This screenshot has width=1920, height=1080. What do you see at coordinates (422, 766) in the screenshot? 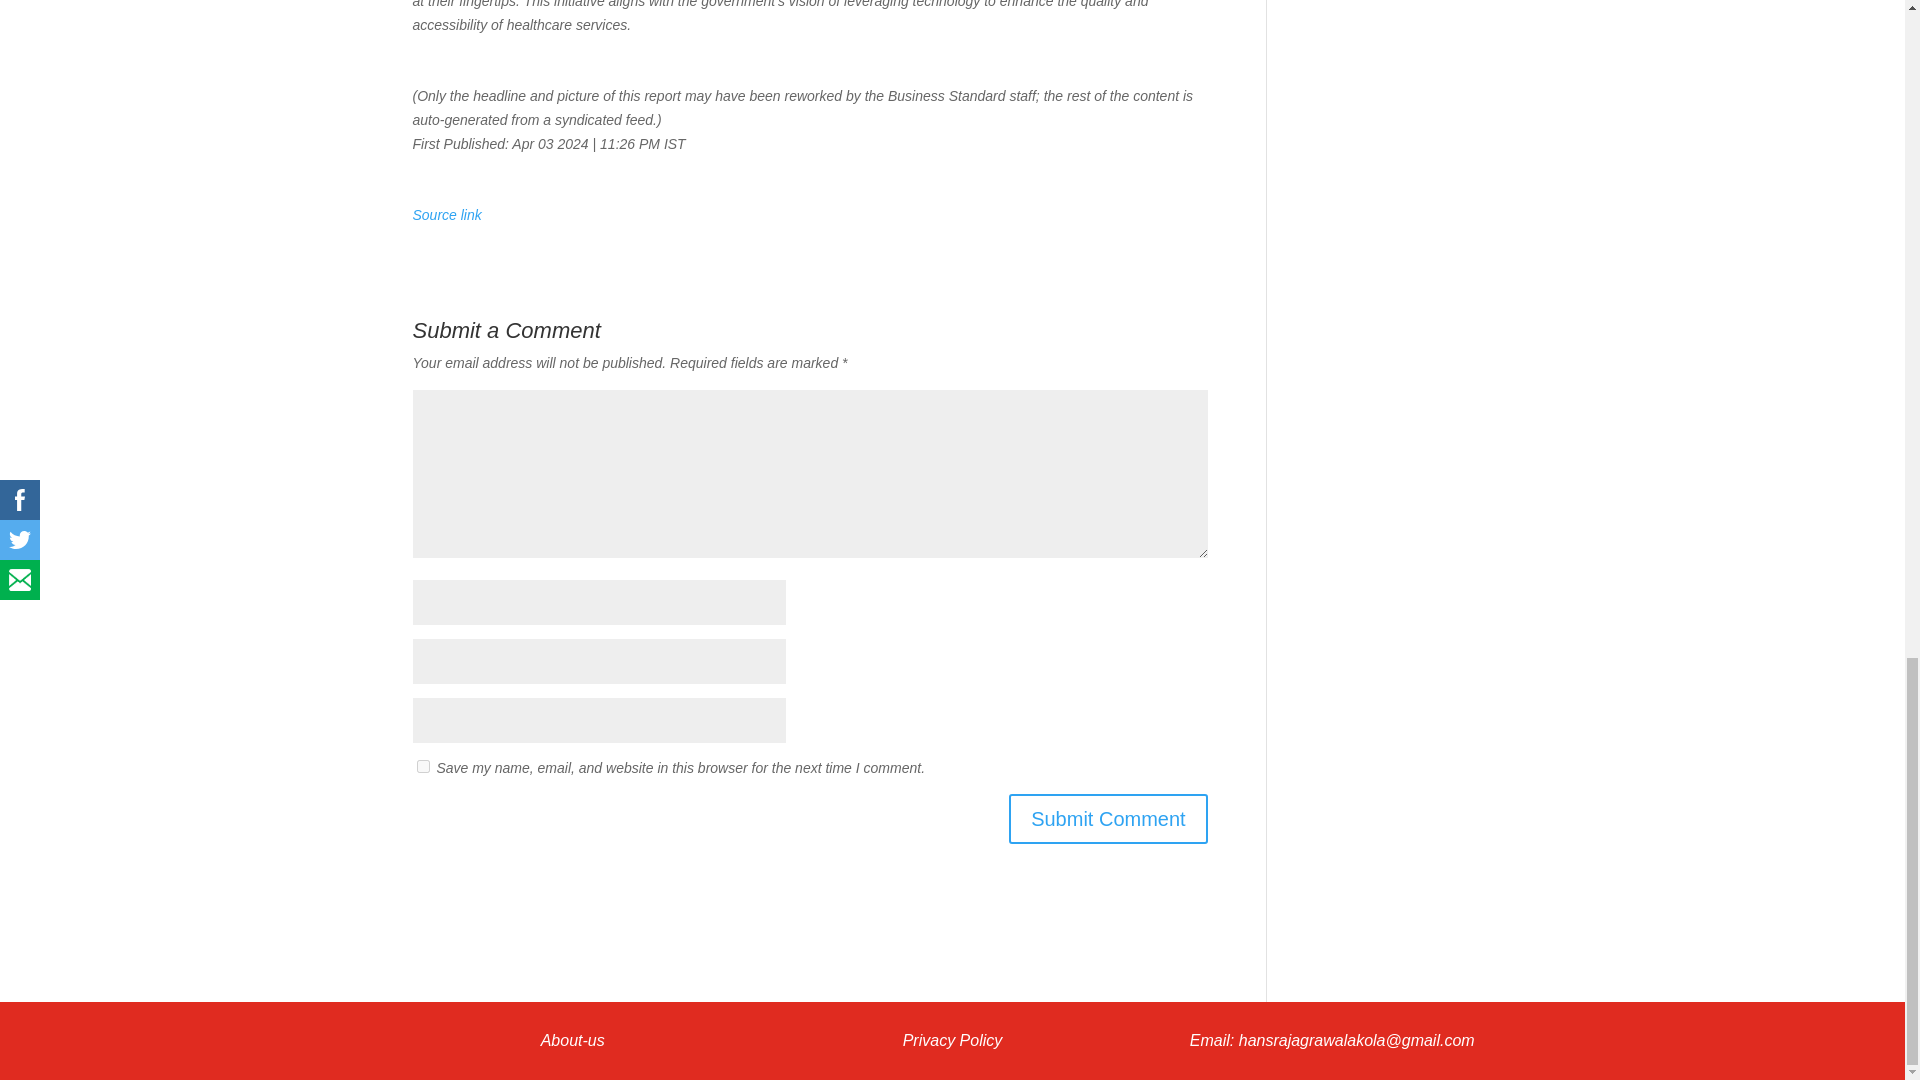
I see `yes` at bounding box center [422, 766].